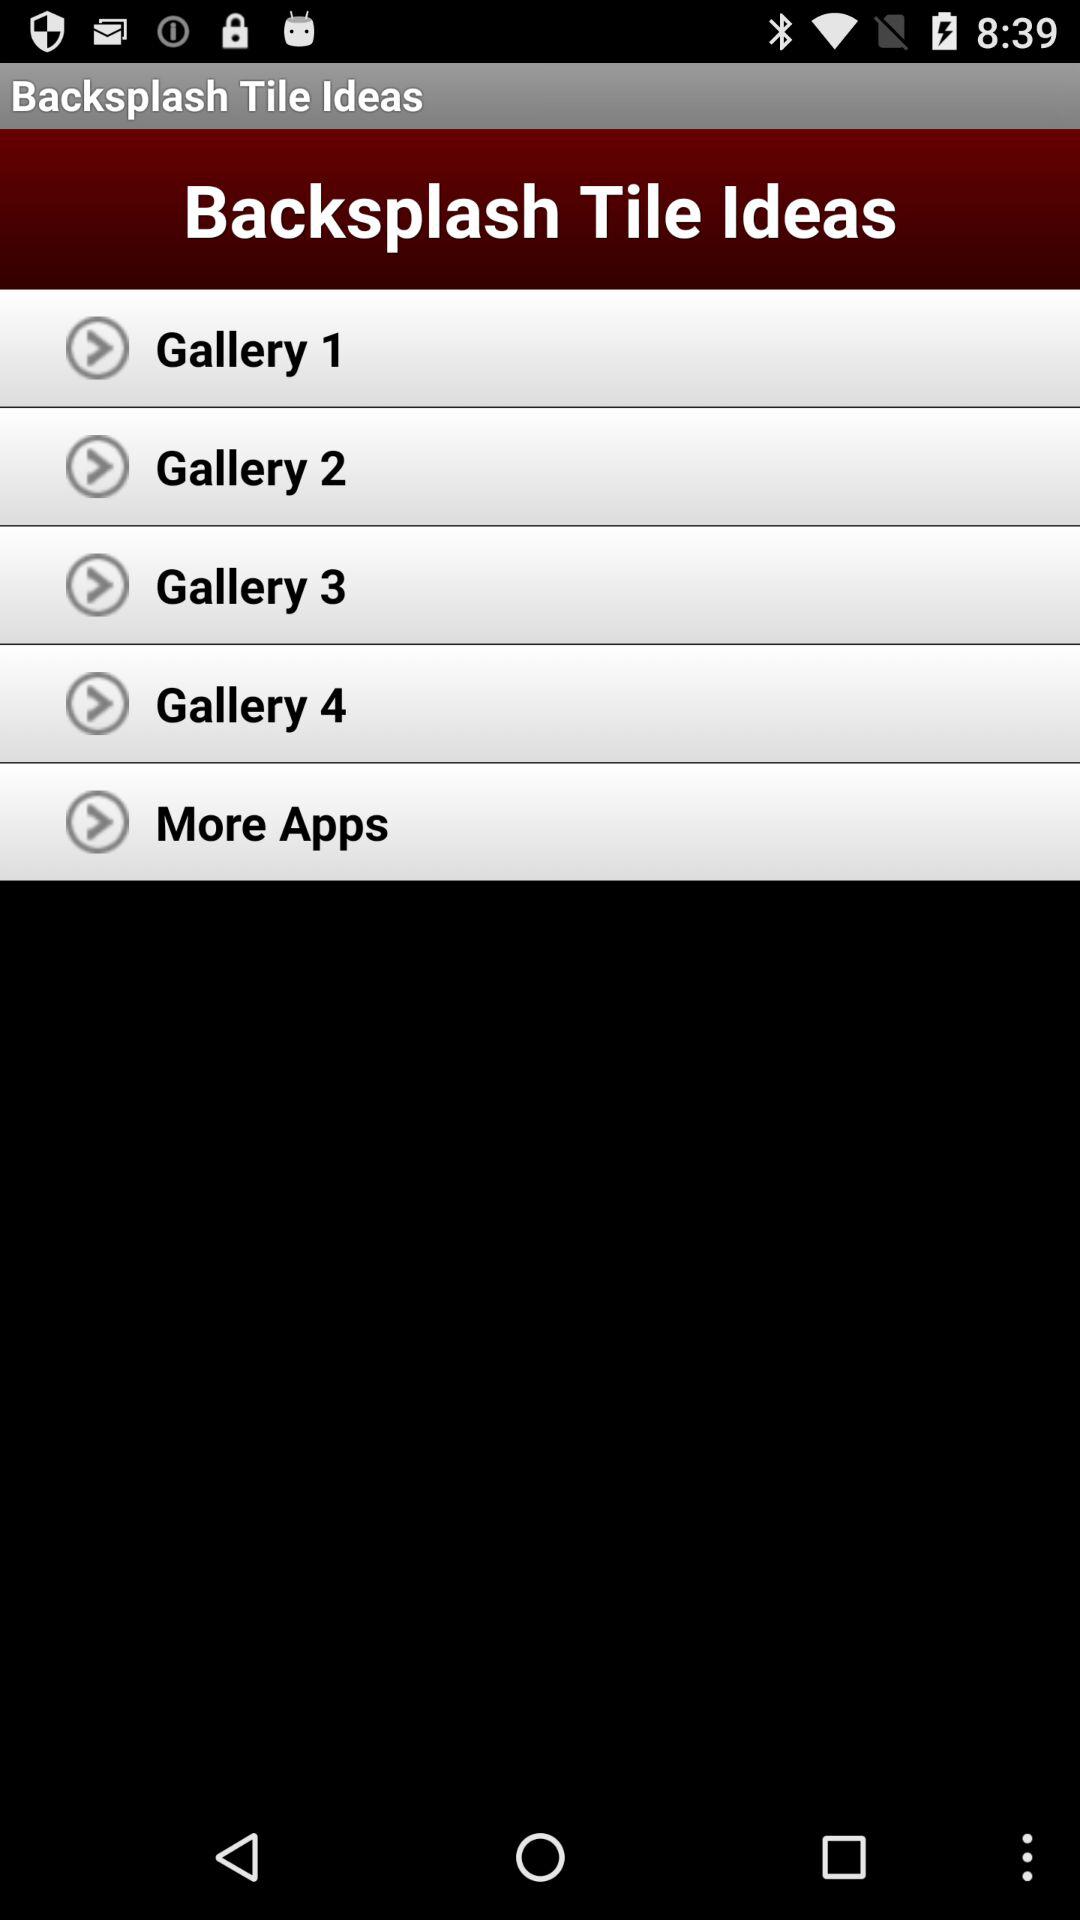 This screenshot has width=1080, height=1920. I want to click on scroll to more apps app, so click(272, 822).